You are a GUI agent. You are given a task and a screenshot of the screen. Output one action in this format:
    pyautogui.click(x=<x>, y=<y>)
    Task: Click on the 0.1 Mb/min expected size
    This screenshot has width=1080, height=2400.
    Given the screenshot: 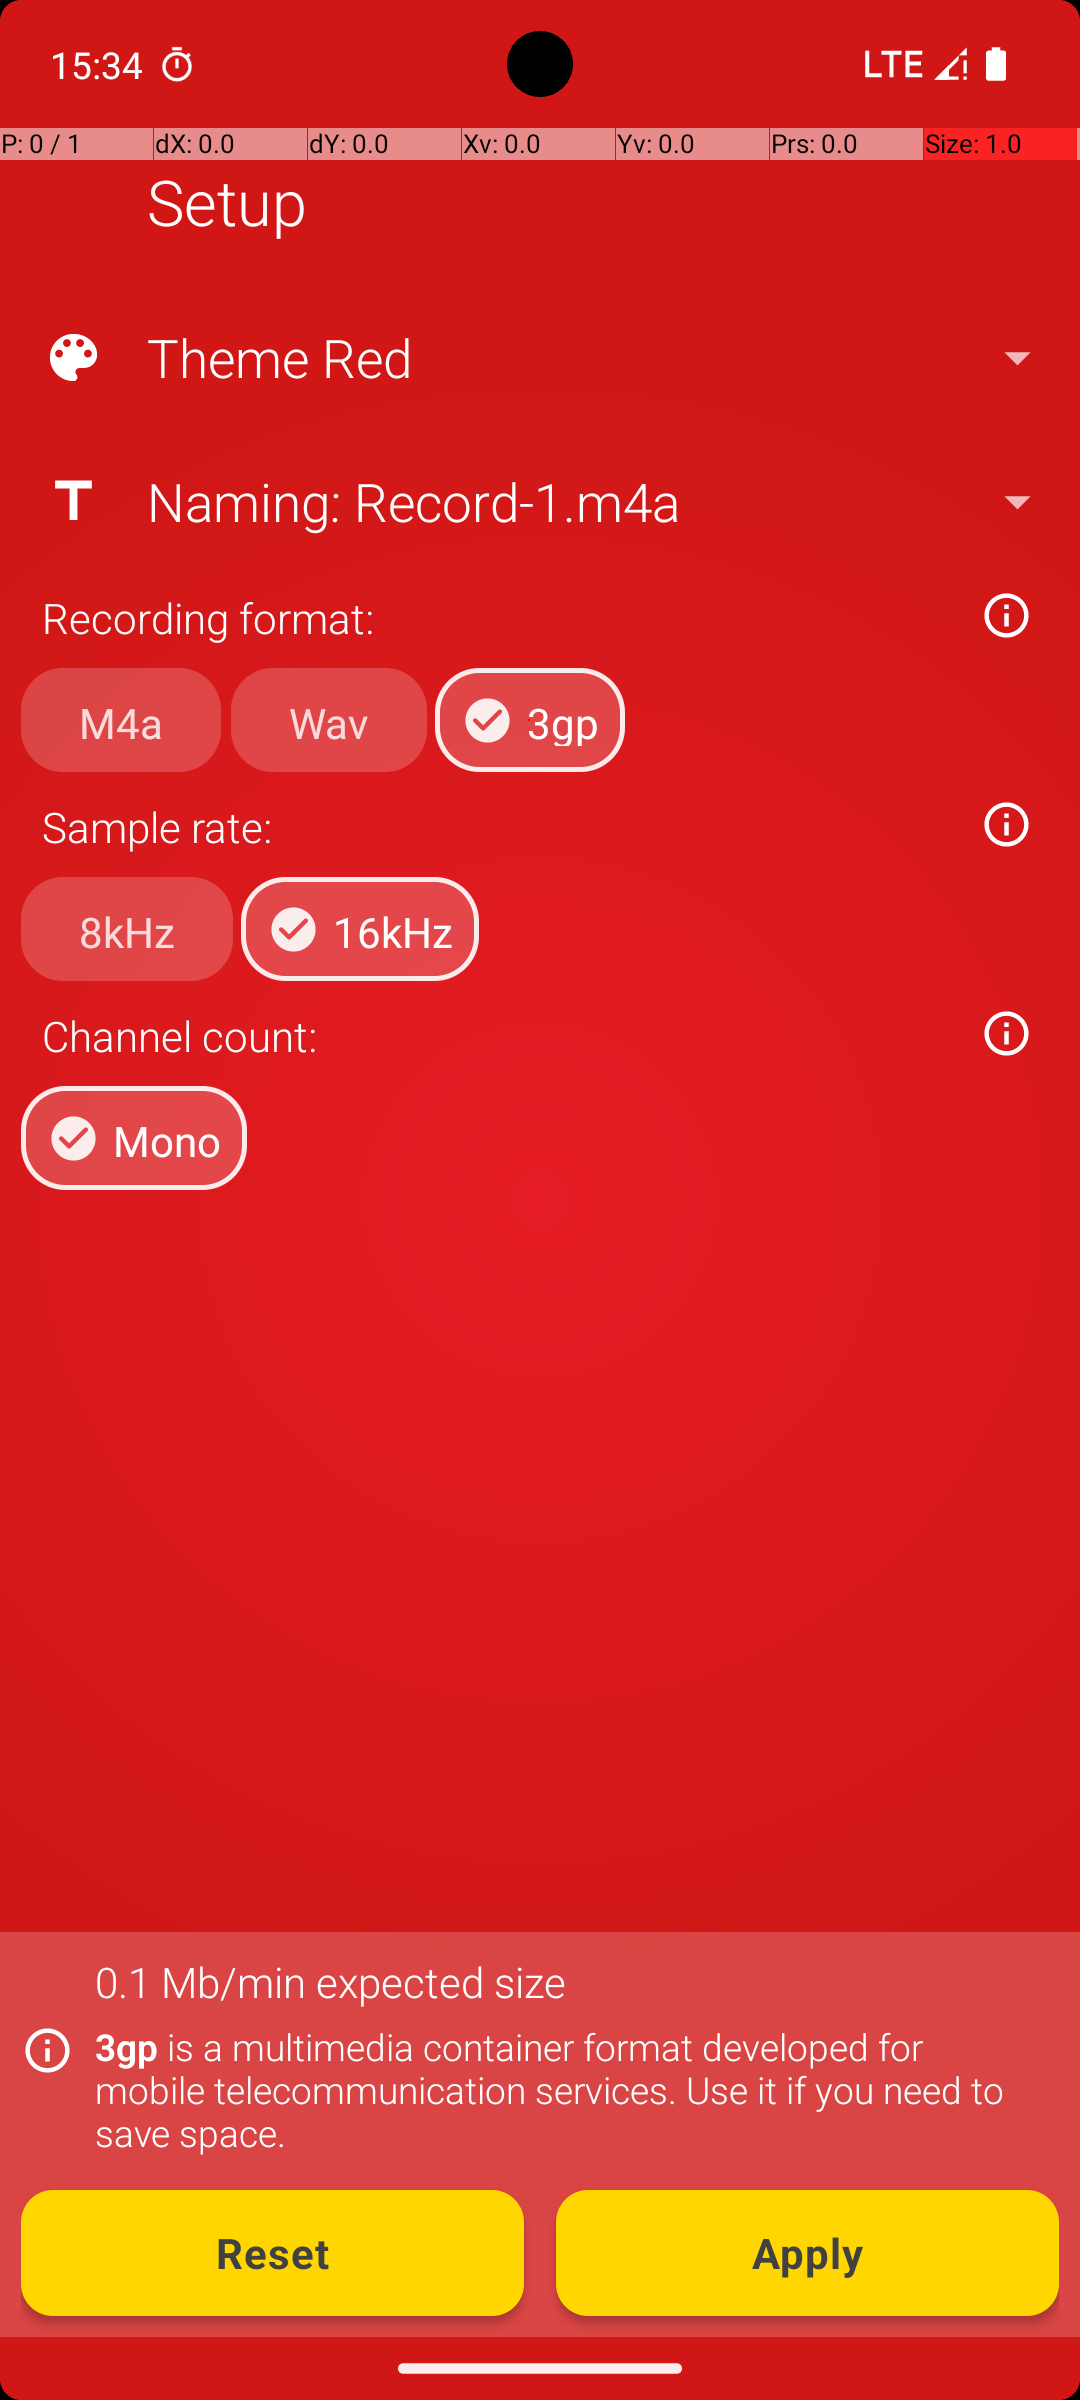 What is the action you would take?
    pyautogui.click(x=330, y=1982)
    